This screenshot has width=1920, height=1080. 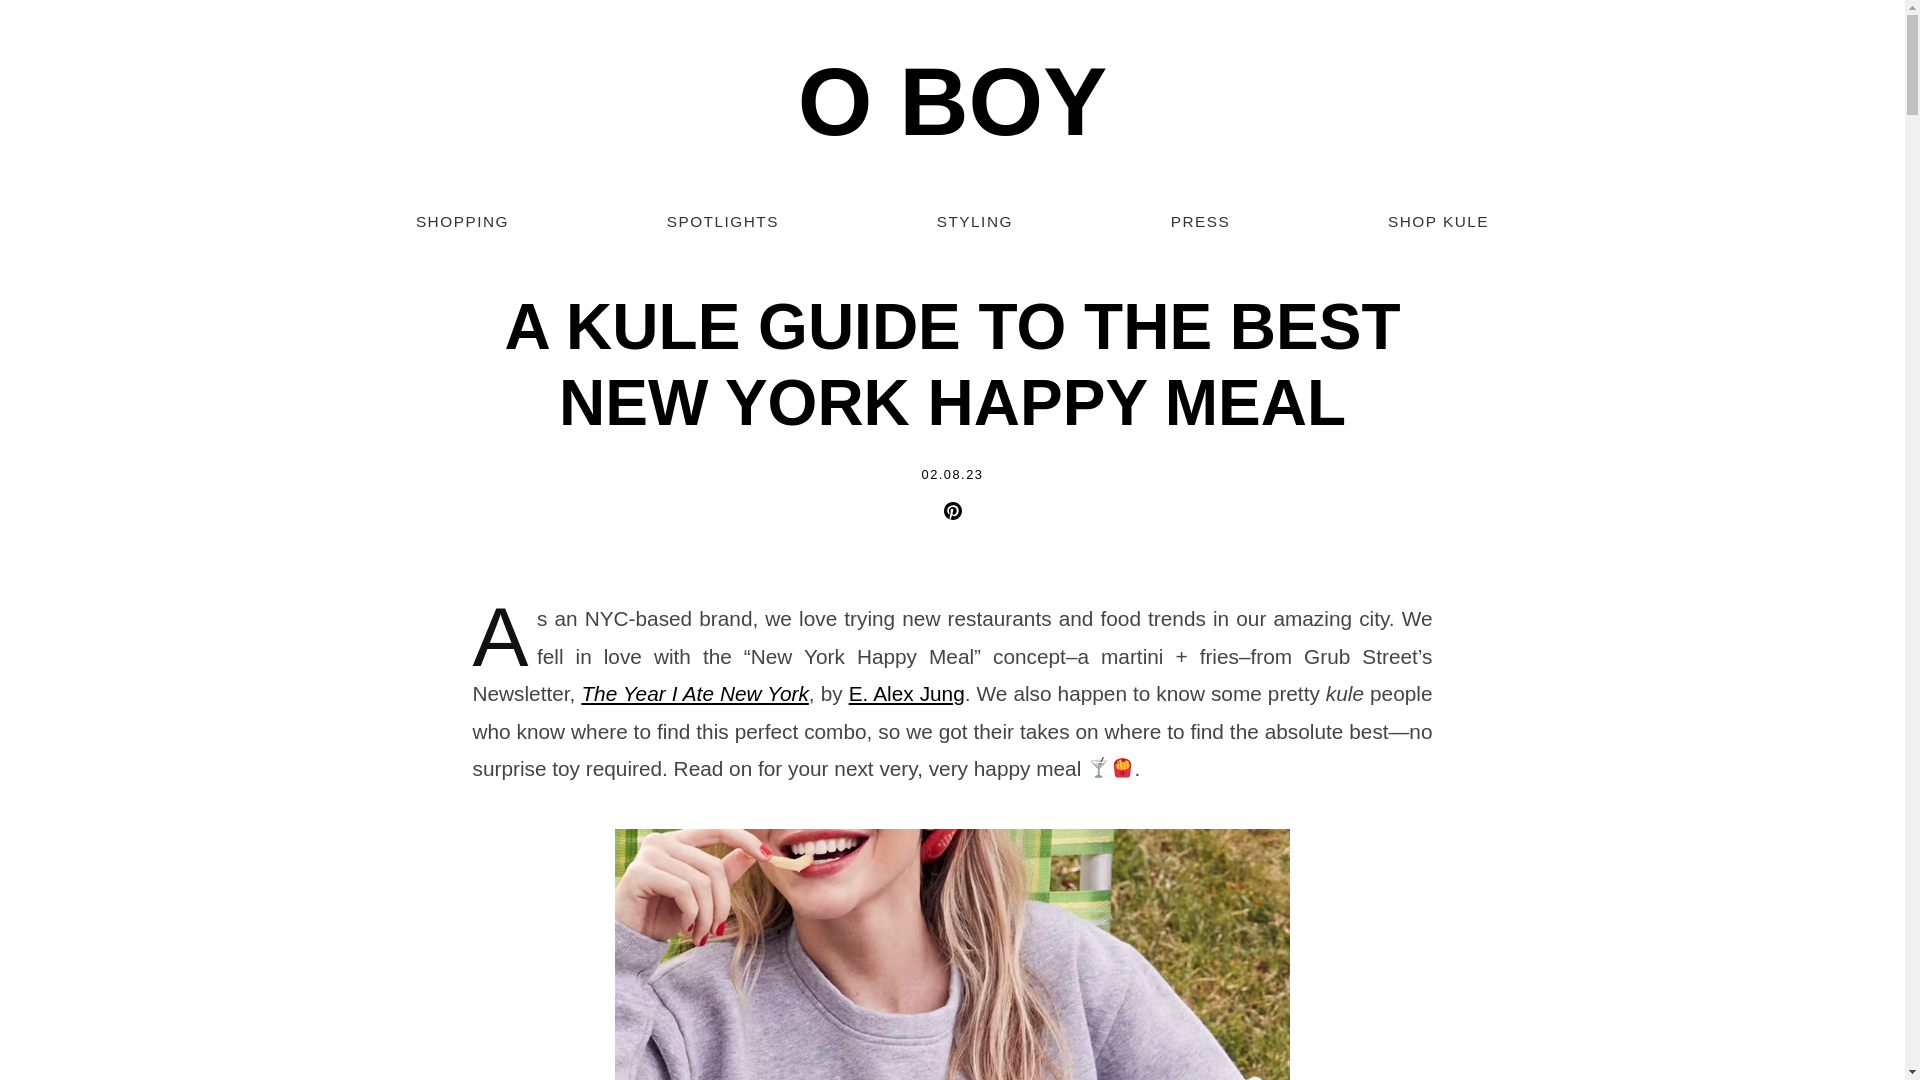 I want to click on STYLING, so click(x=974, y=222).